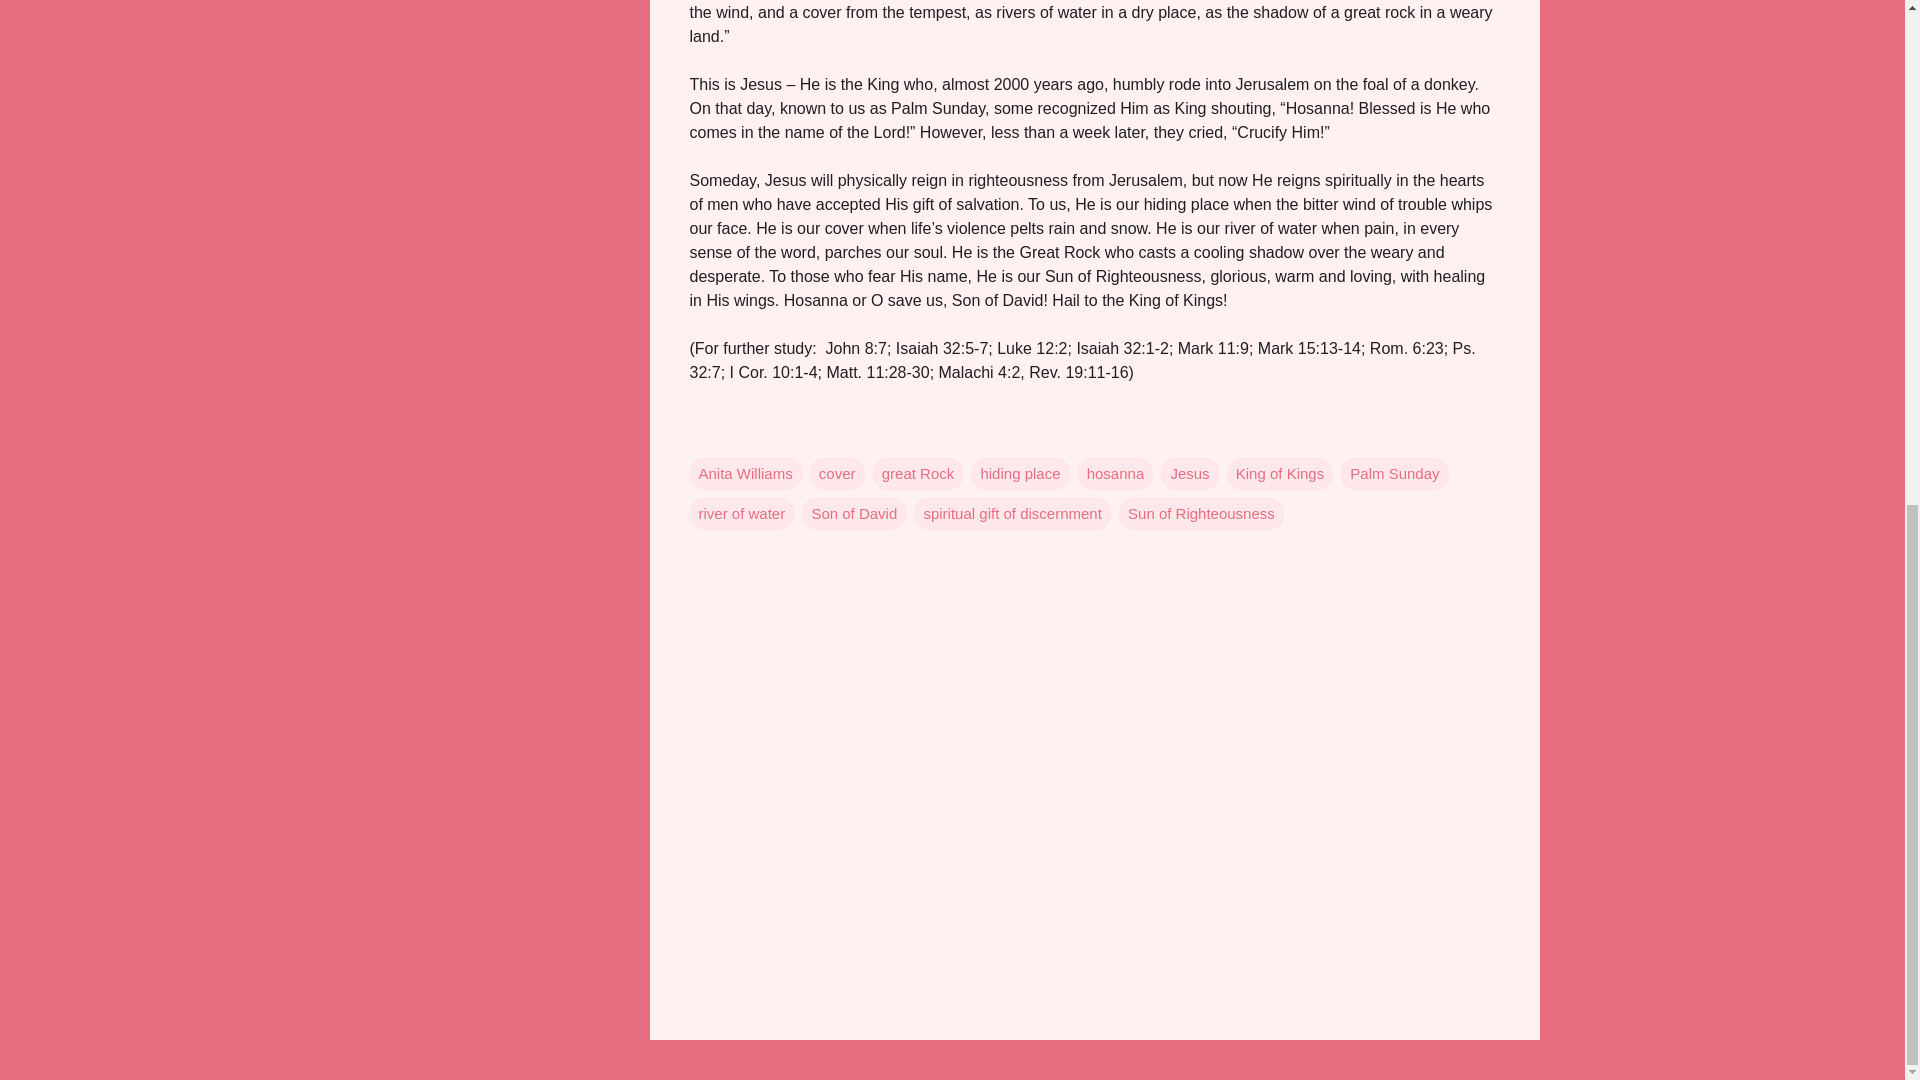  I want to click on river of water, so click(742, 514).